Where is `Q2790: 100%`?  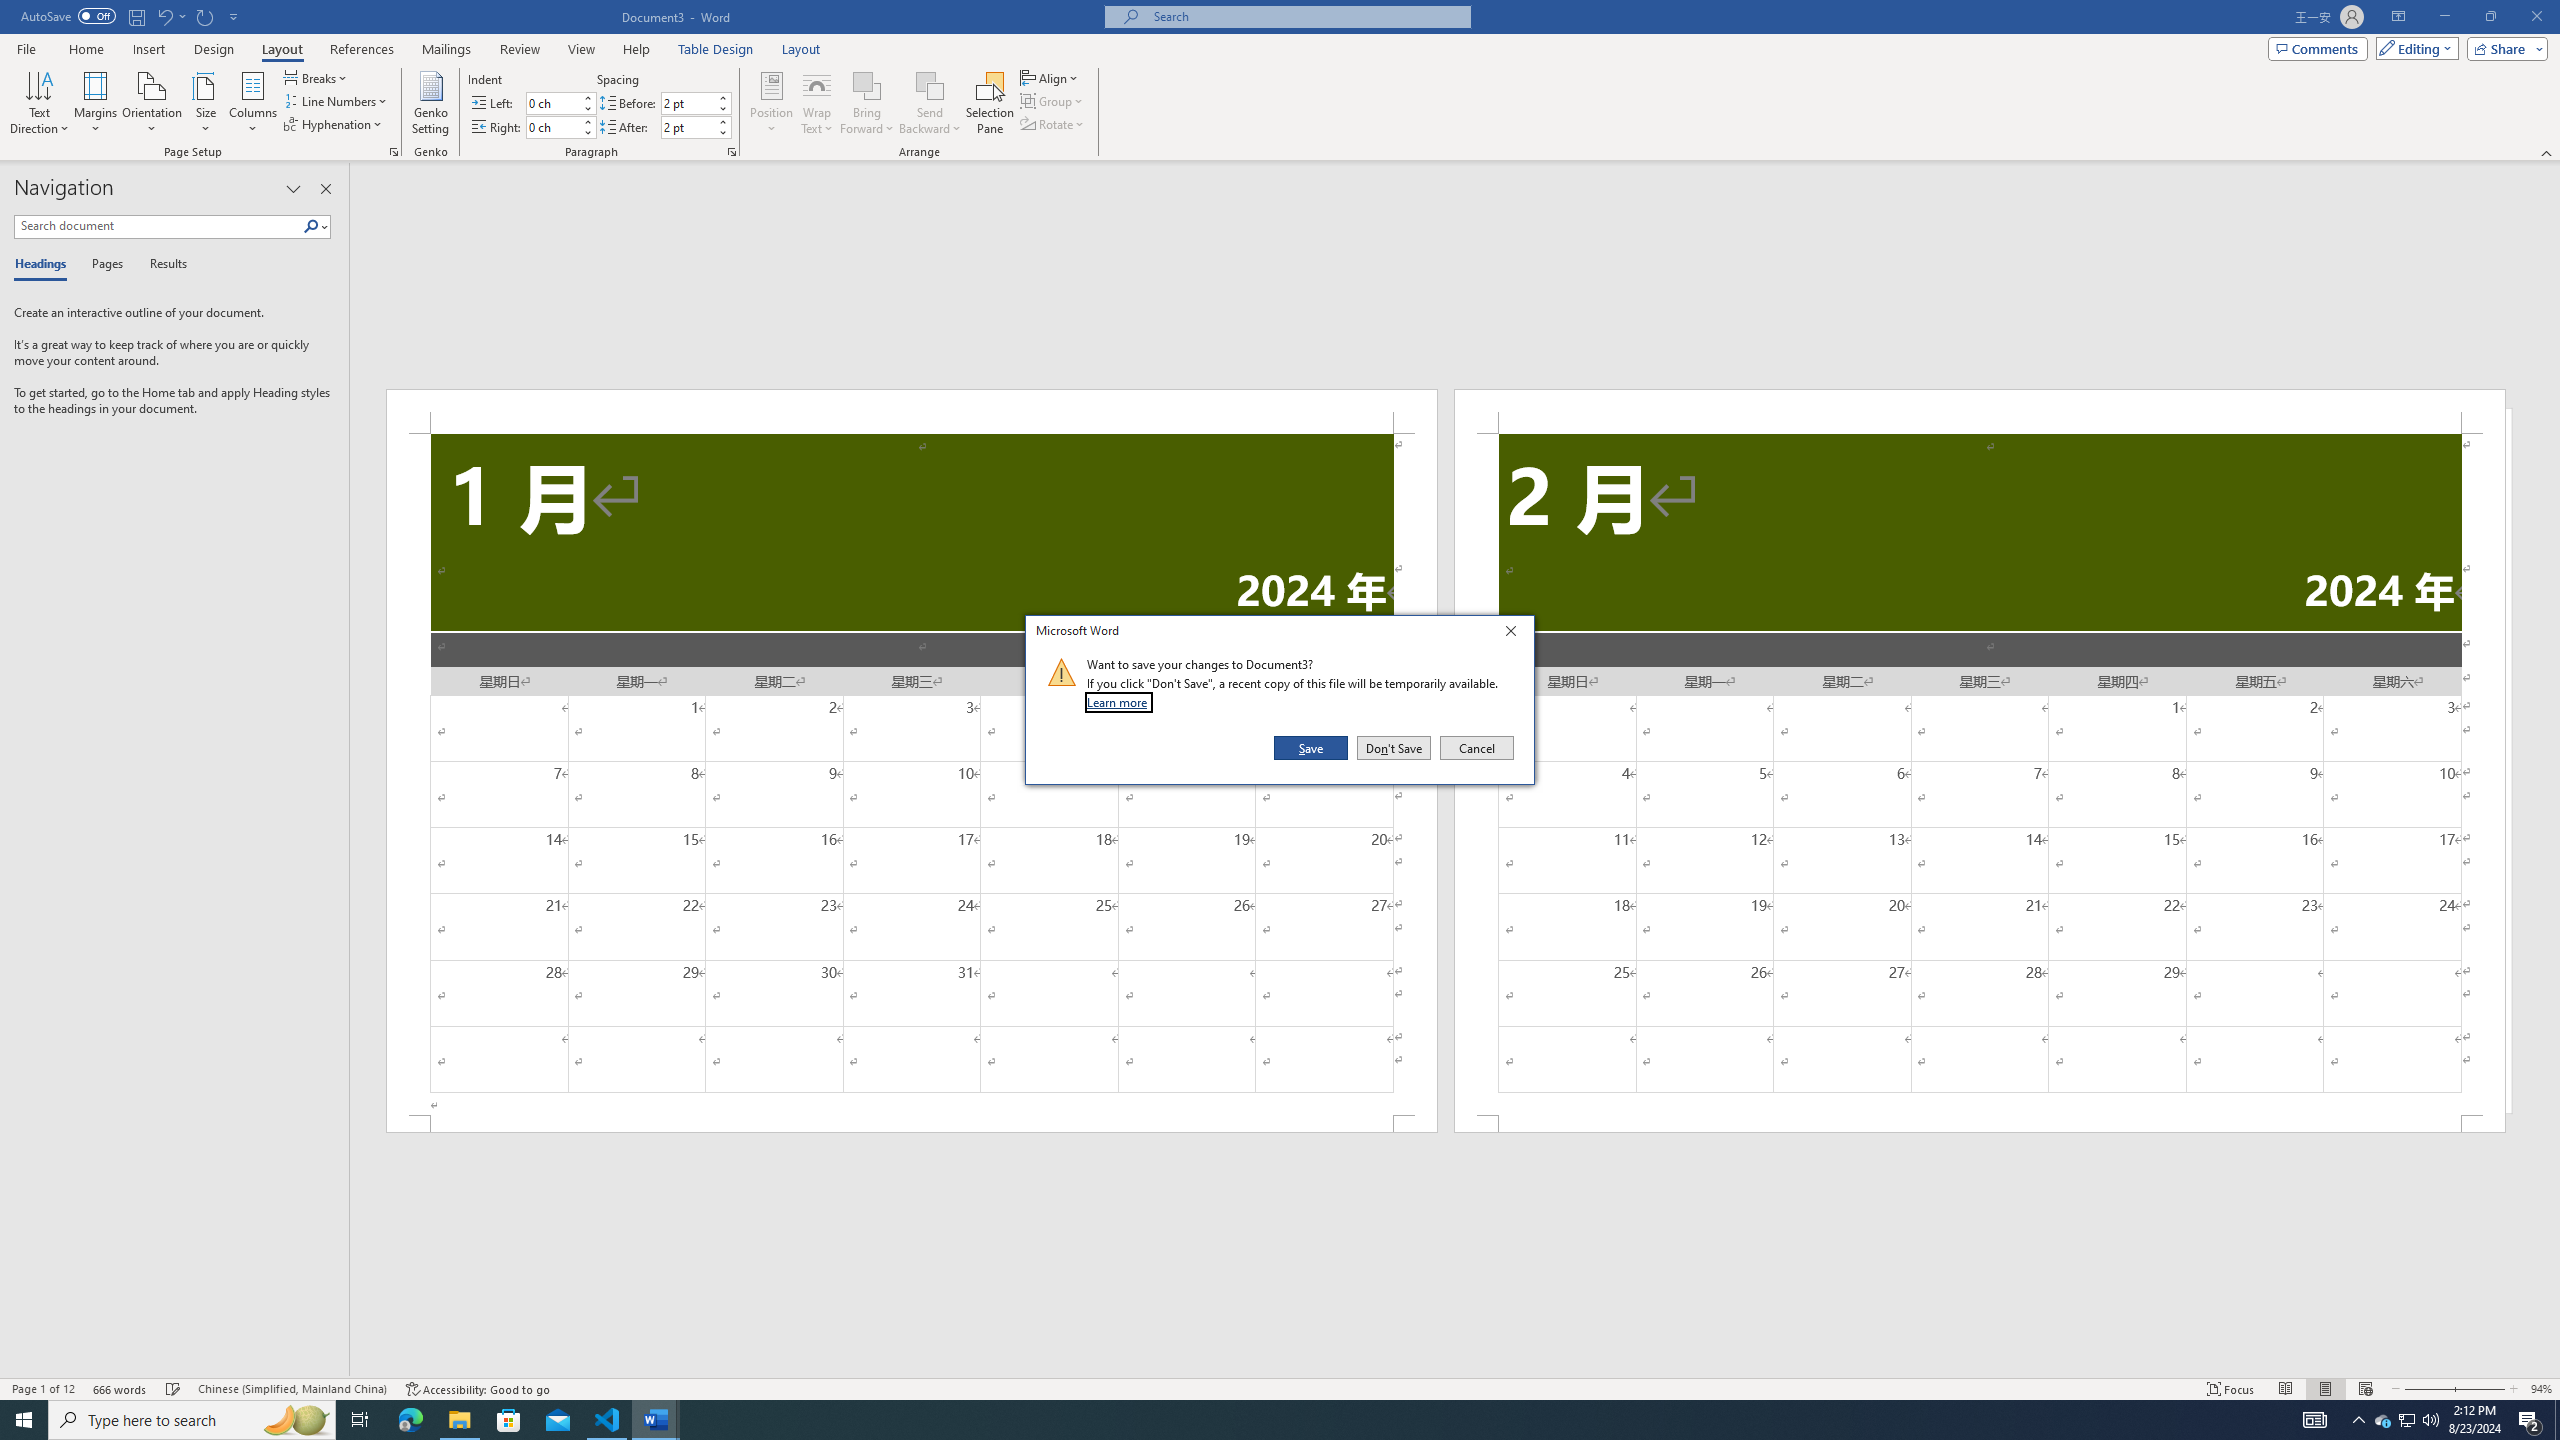 Q2790: 100% is located at coordinates (2430, 1420).